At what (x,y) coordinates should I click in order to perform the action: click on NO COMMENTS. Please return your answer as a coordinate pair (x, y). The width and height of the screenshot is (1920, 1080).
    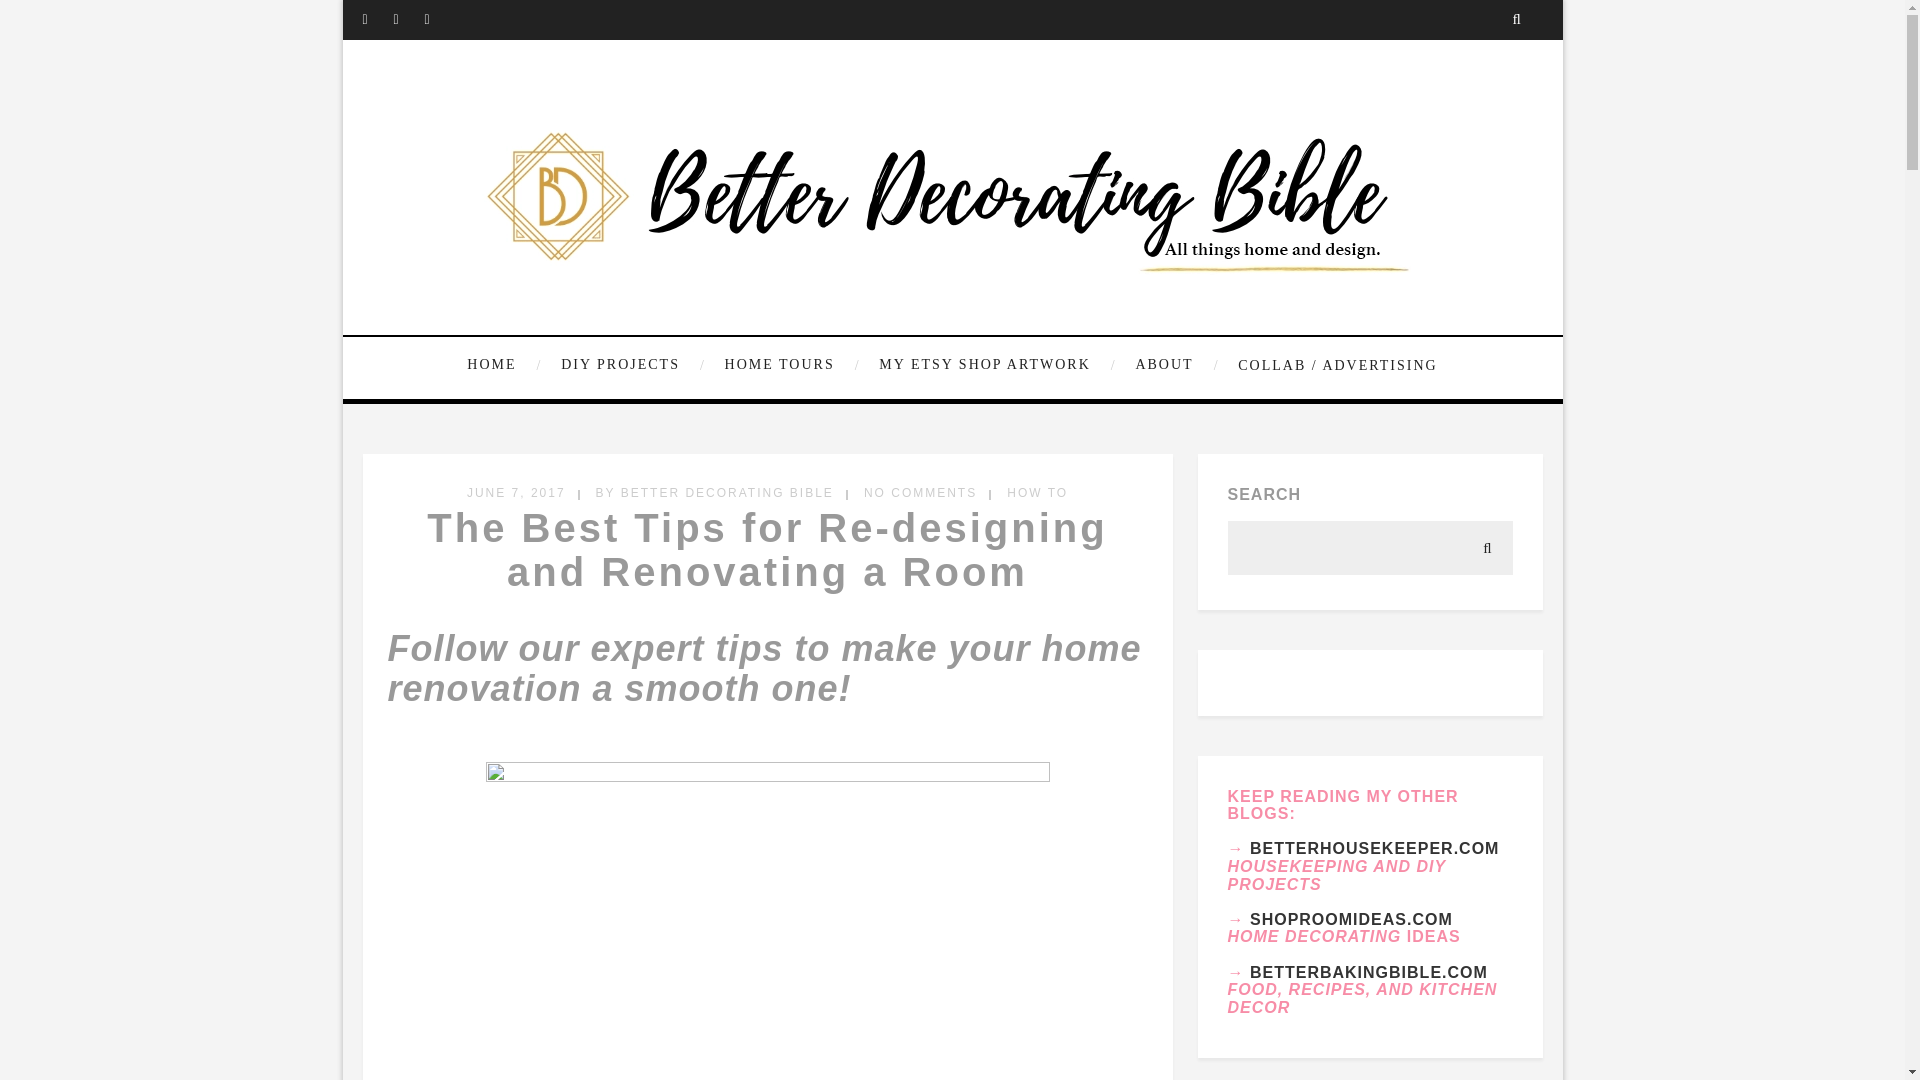
    Looking at the image, I should click on (920, 493).